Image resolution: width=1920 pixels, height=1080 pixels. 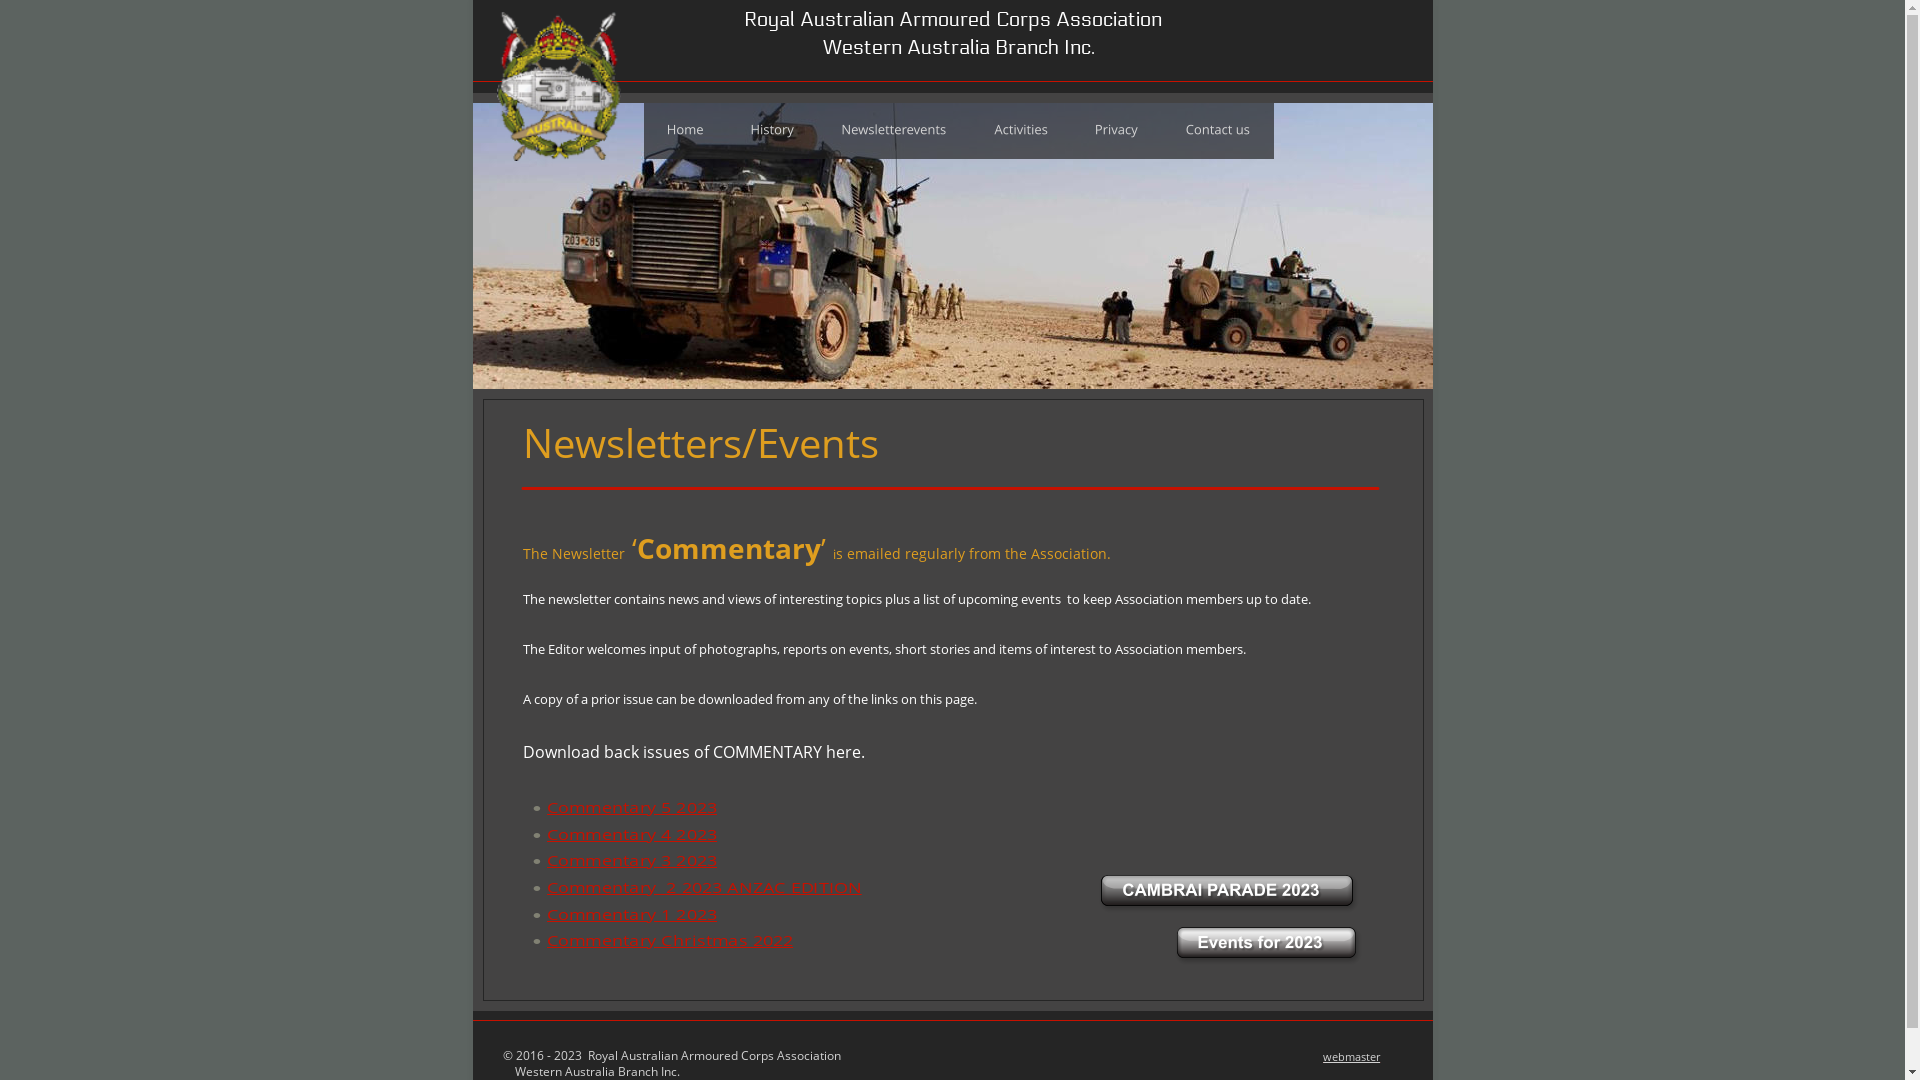 I want to click on Commentary Christmas 2022, so click(x=644, y=940).